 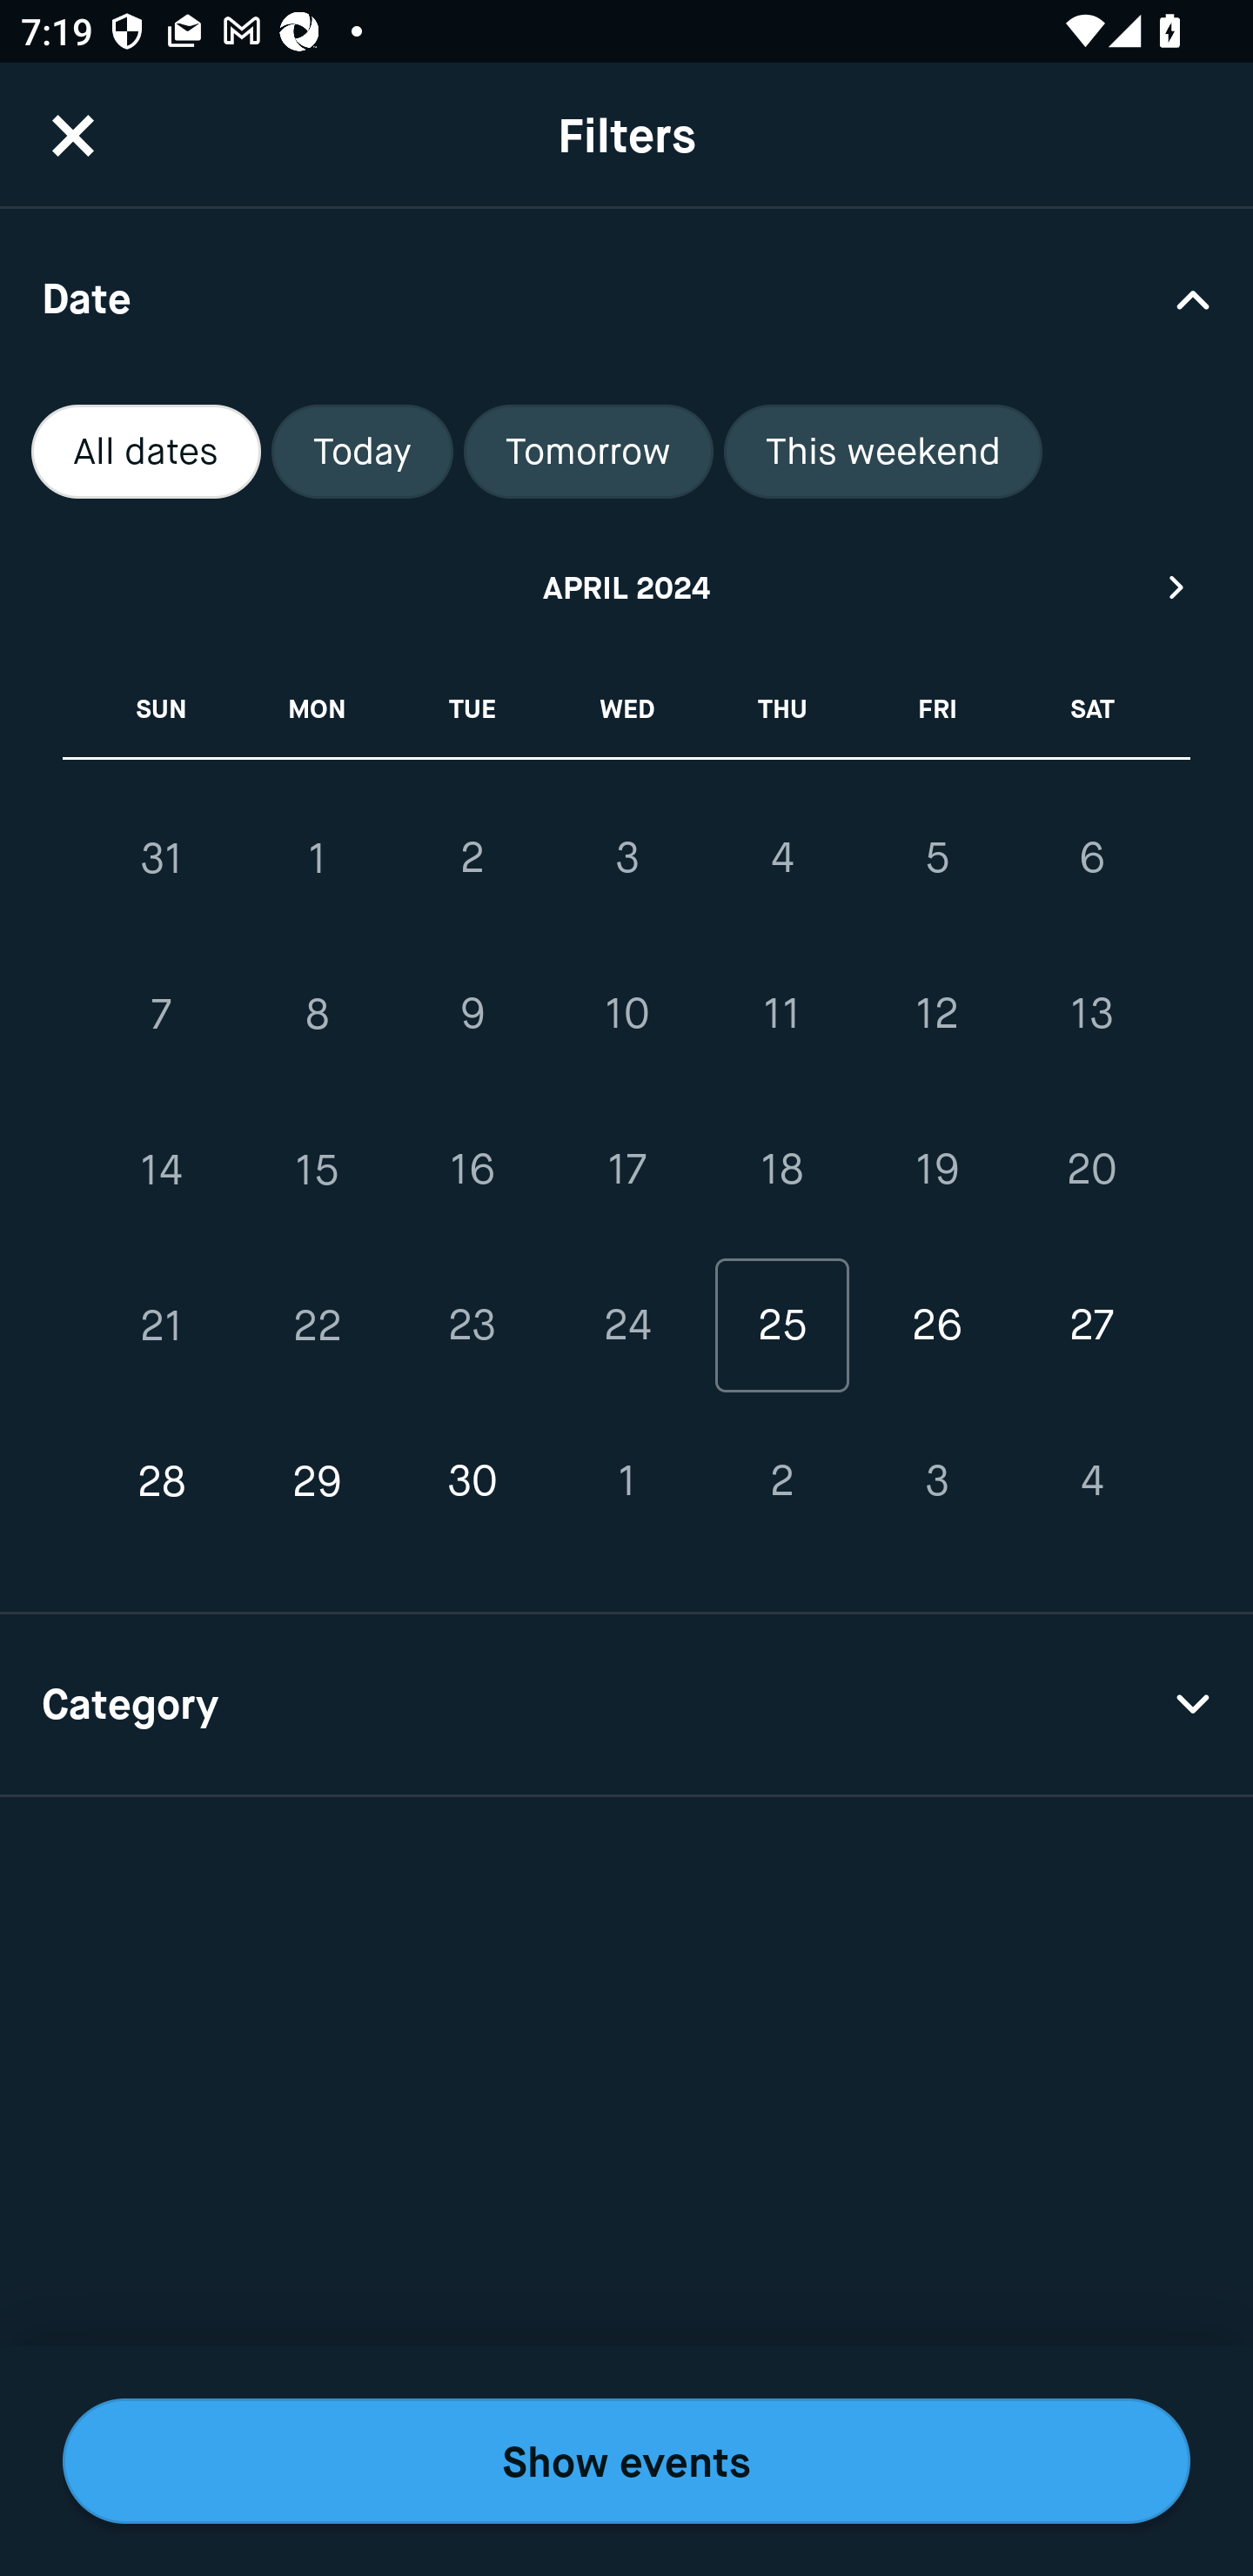 I want to click on 22, so click(x=317, y=1325).